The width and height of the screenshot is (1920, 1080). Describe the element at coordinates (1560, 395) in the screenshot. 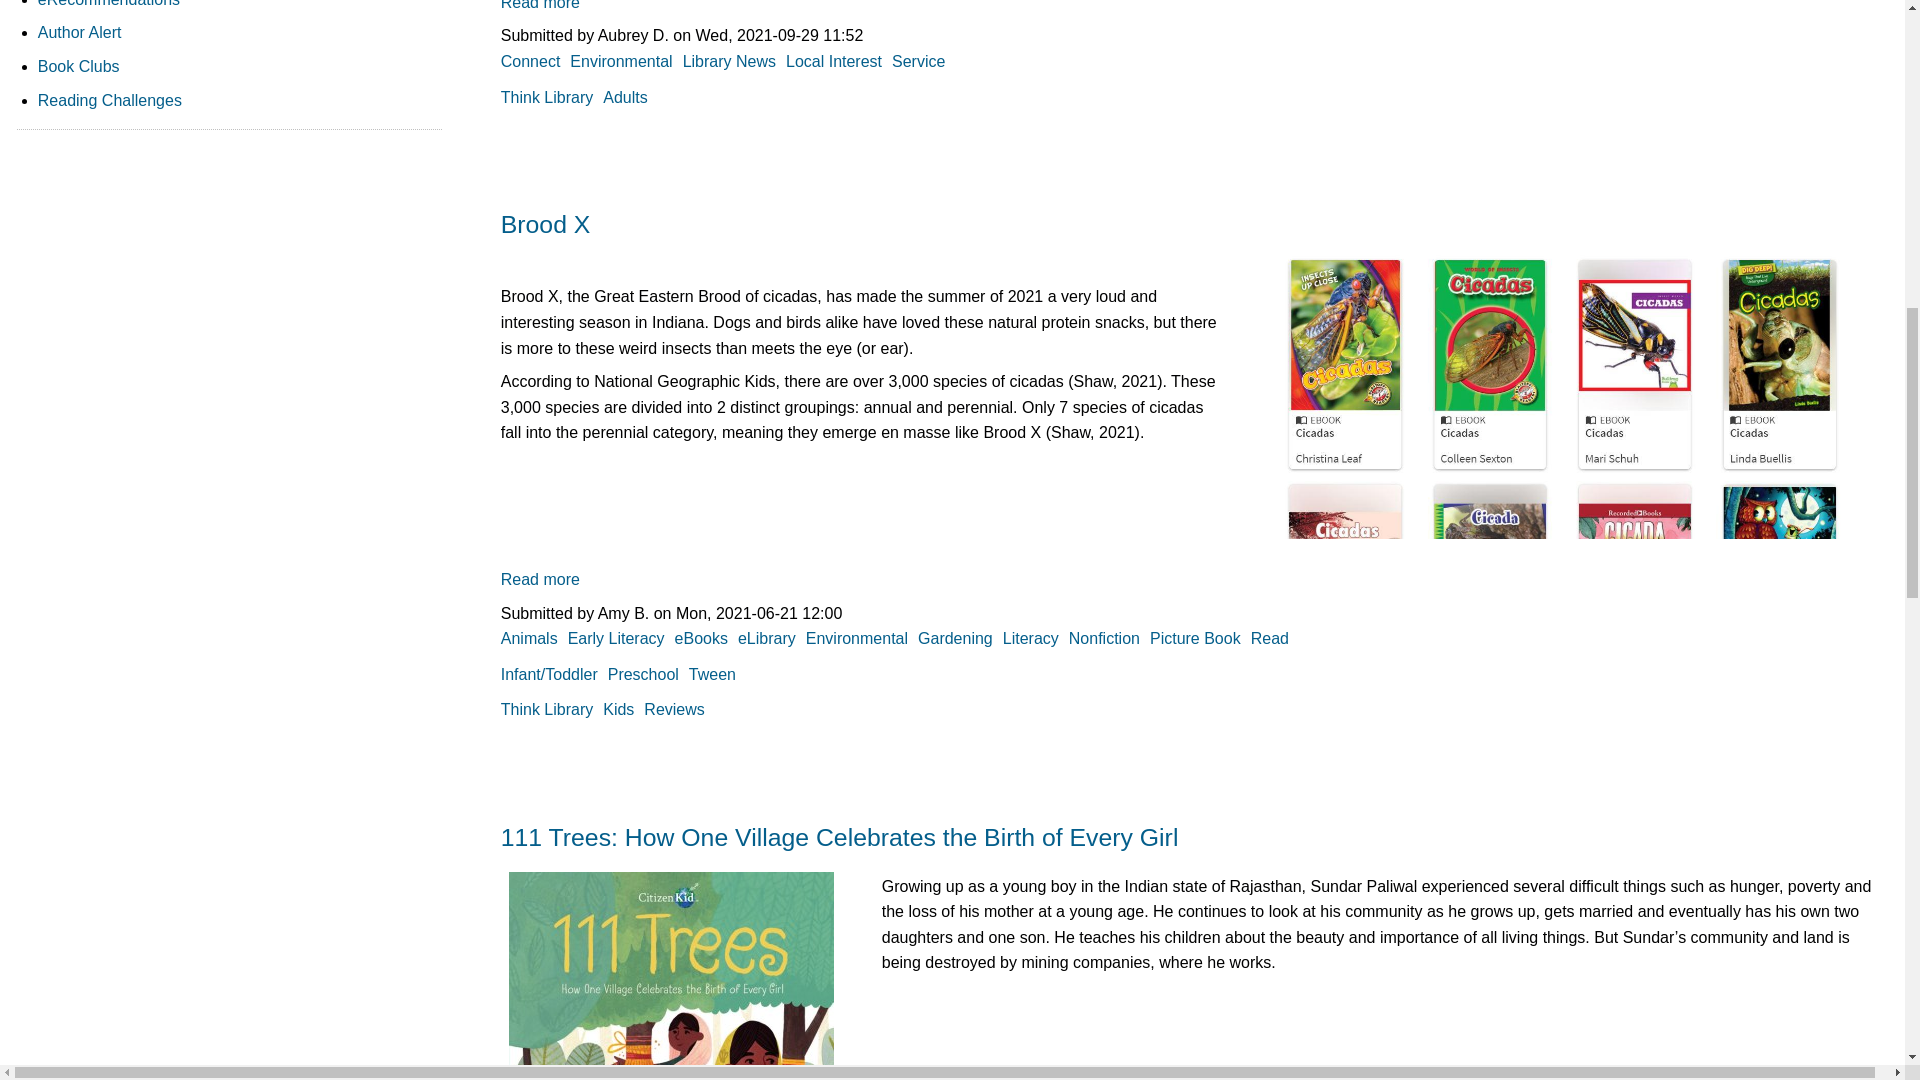

I see `Brood X` at that location.